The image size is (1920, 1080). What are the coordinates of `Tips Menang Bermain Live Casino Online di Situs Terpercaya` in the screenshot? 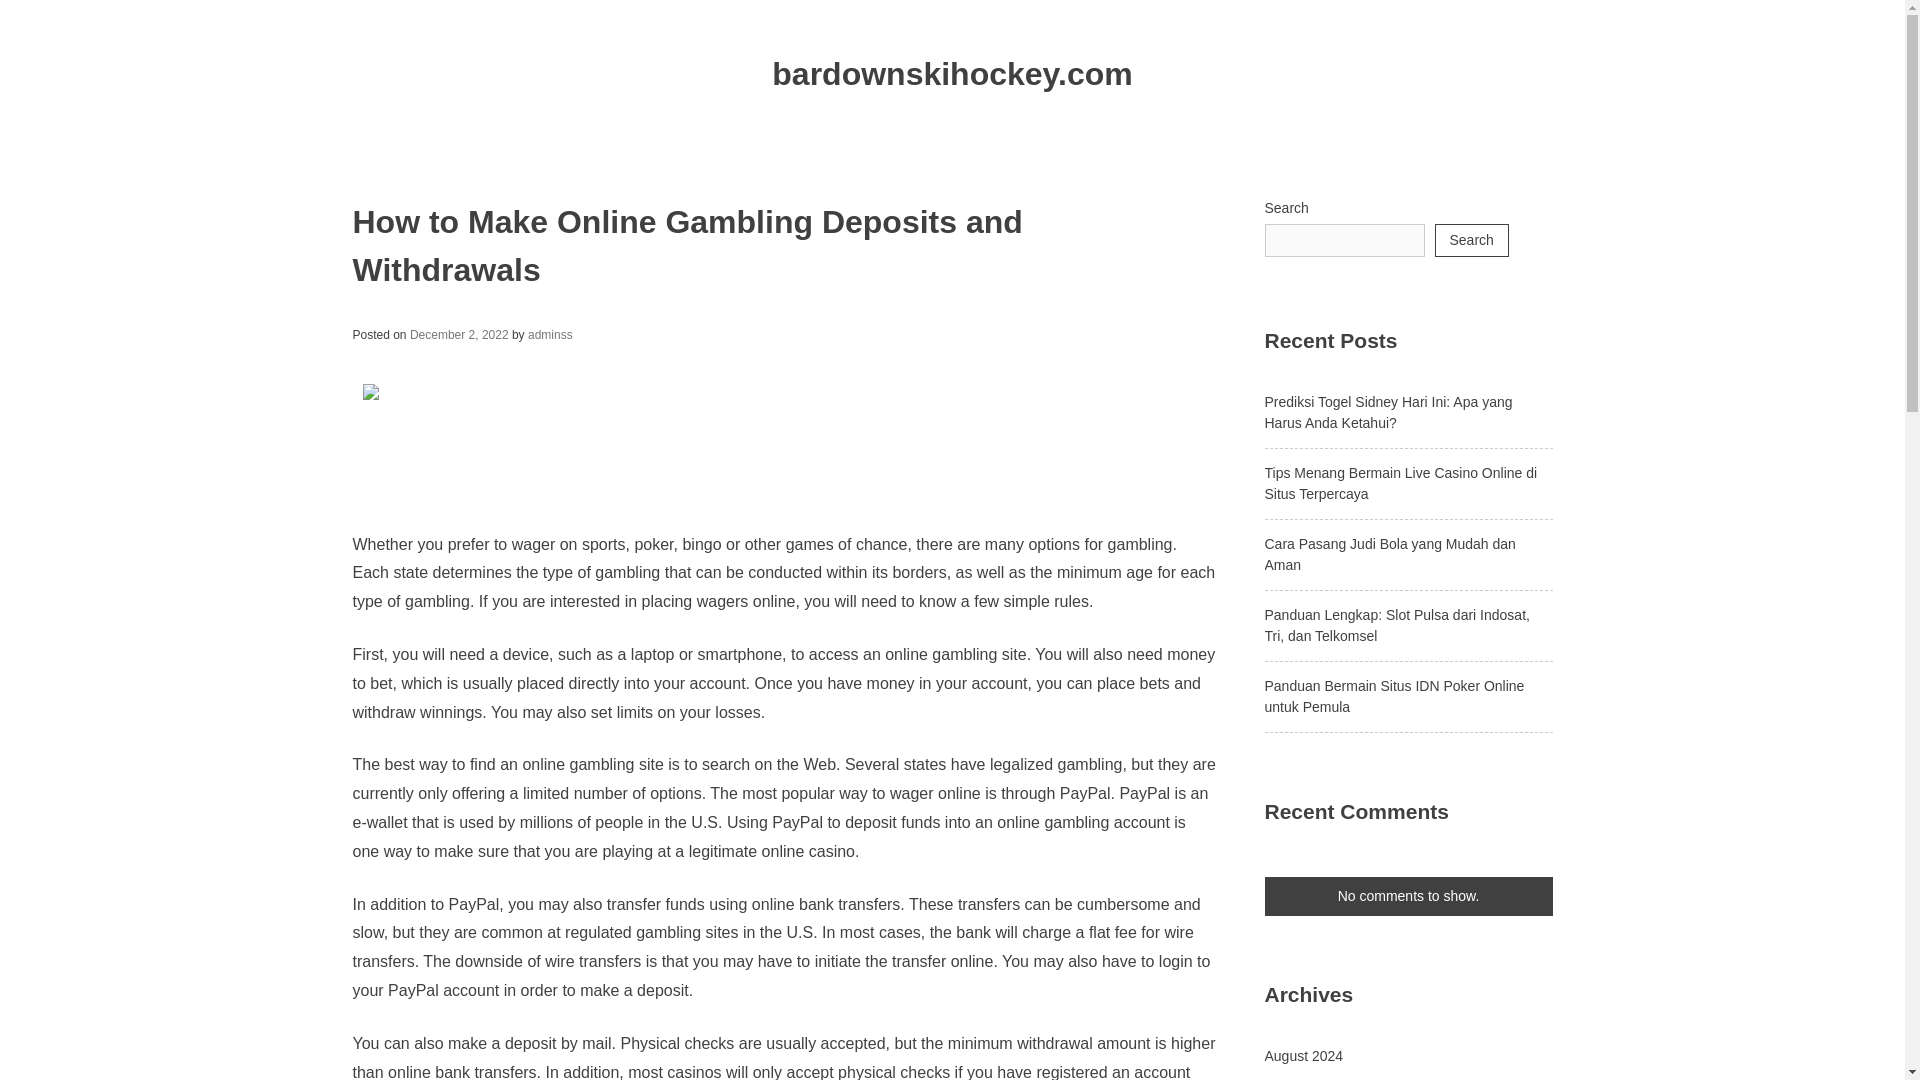 It's located at (1400, 482).